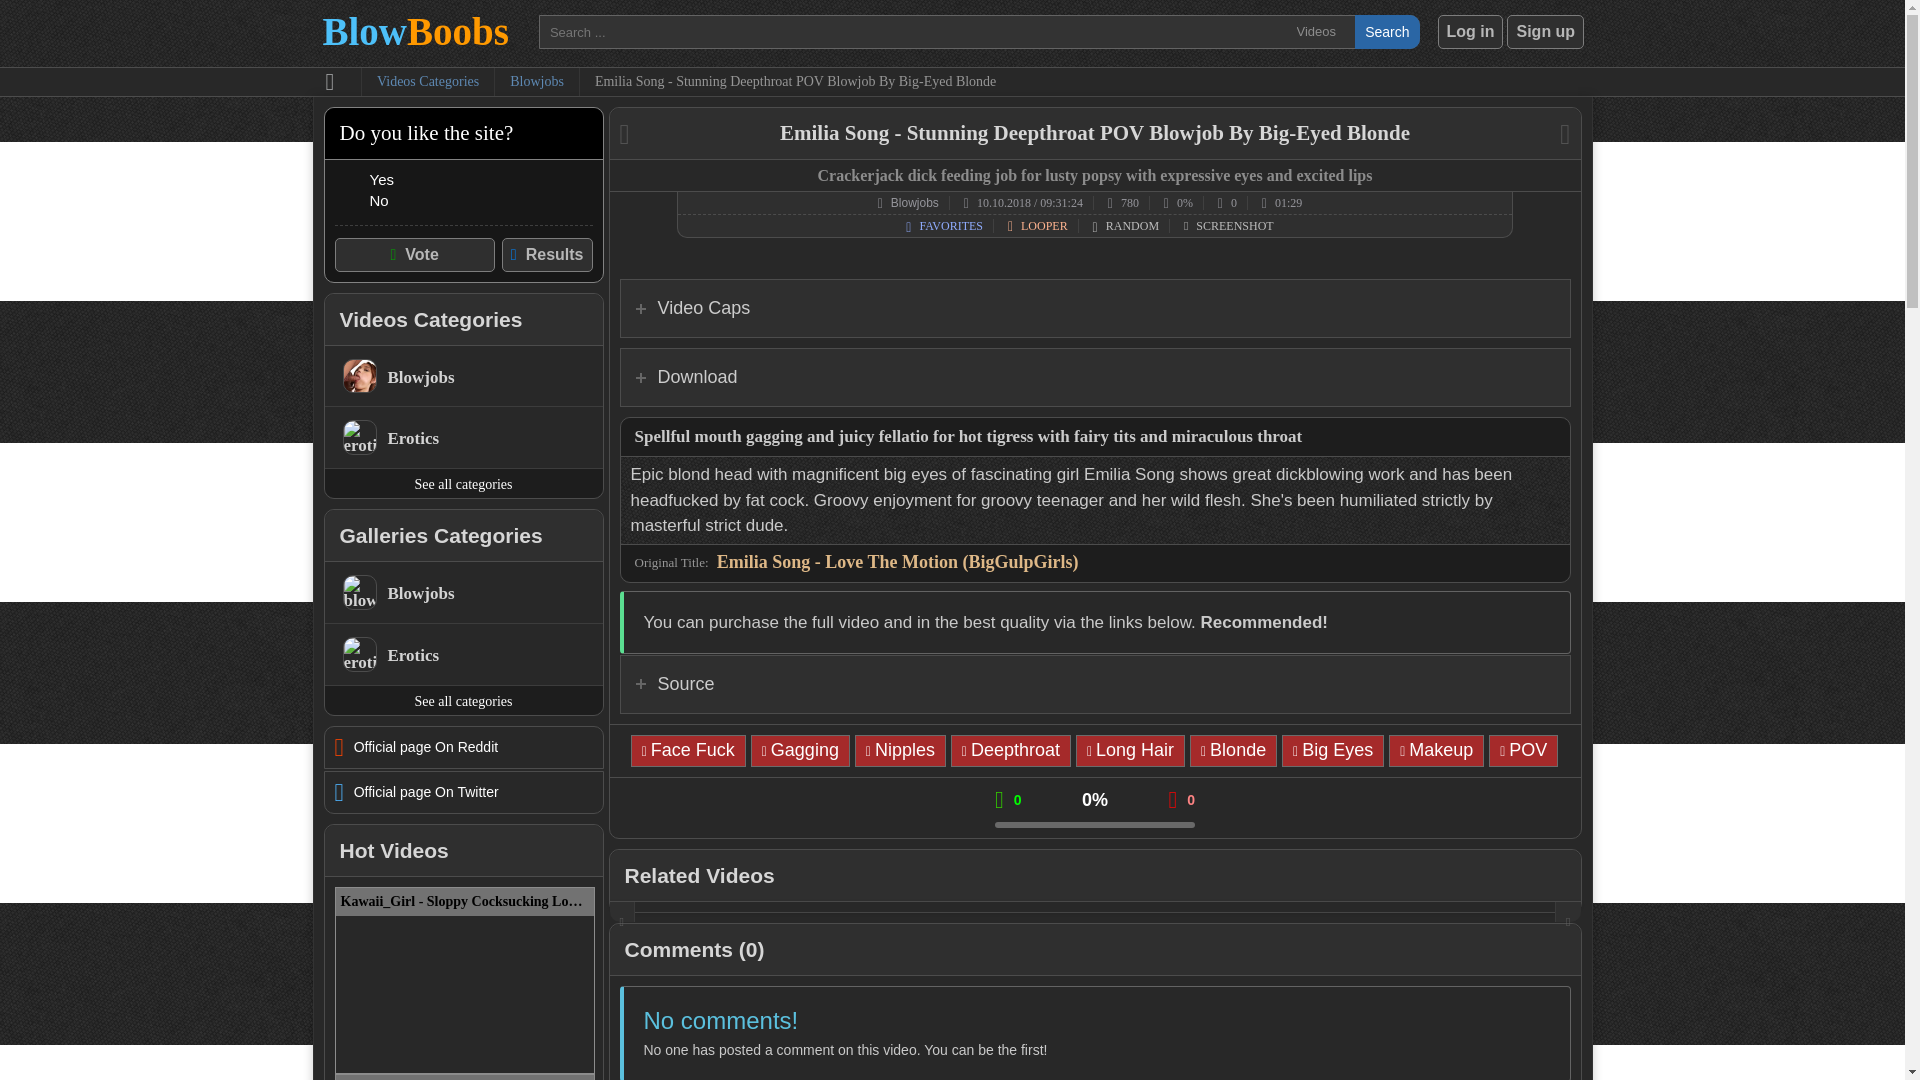 The height and width of the screenshot is (1080, 1920). I want to click on Log in, so click(1470, 32).